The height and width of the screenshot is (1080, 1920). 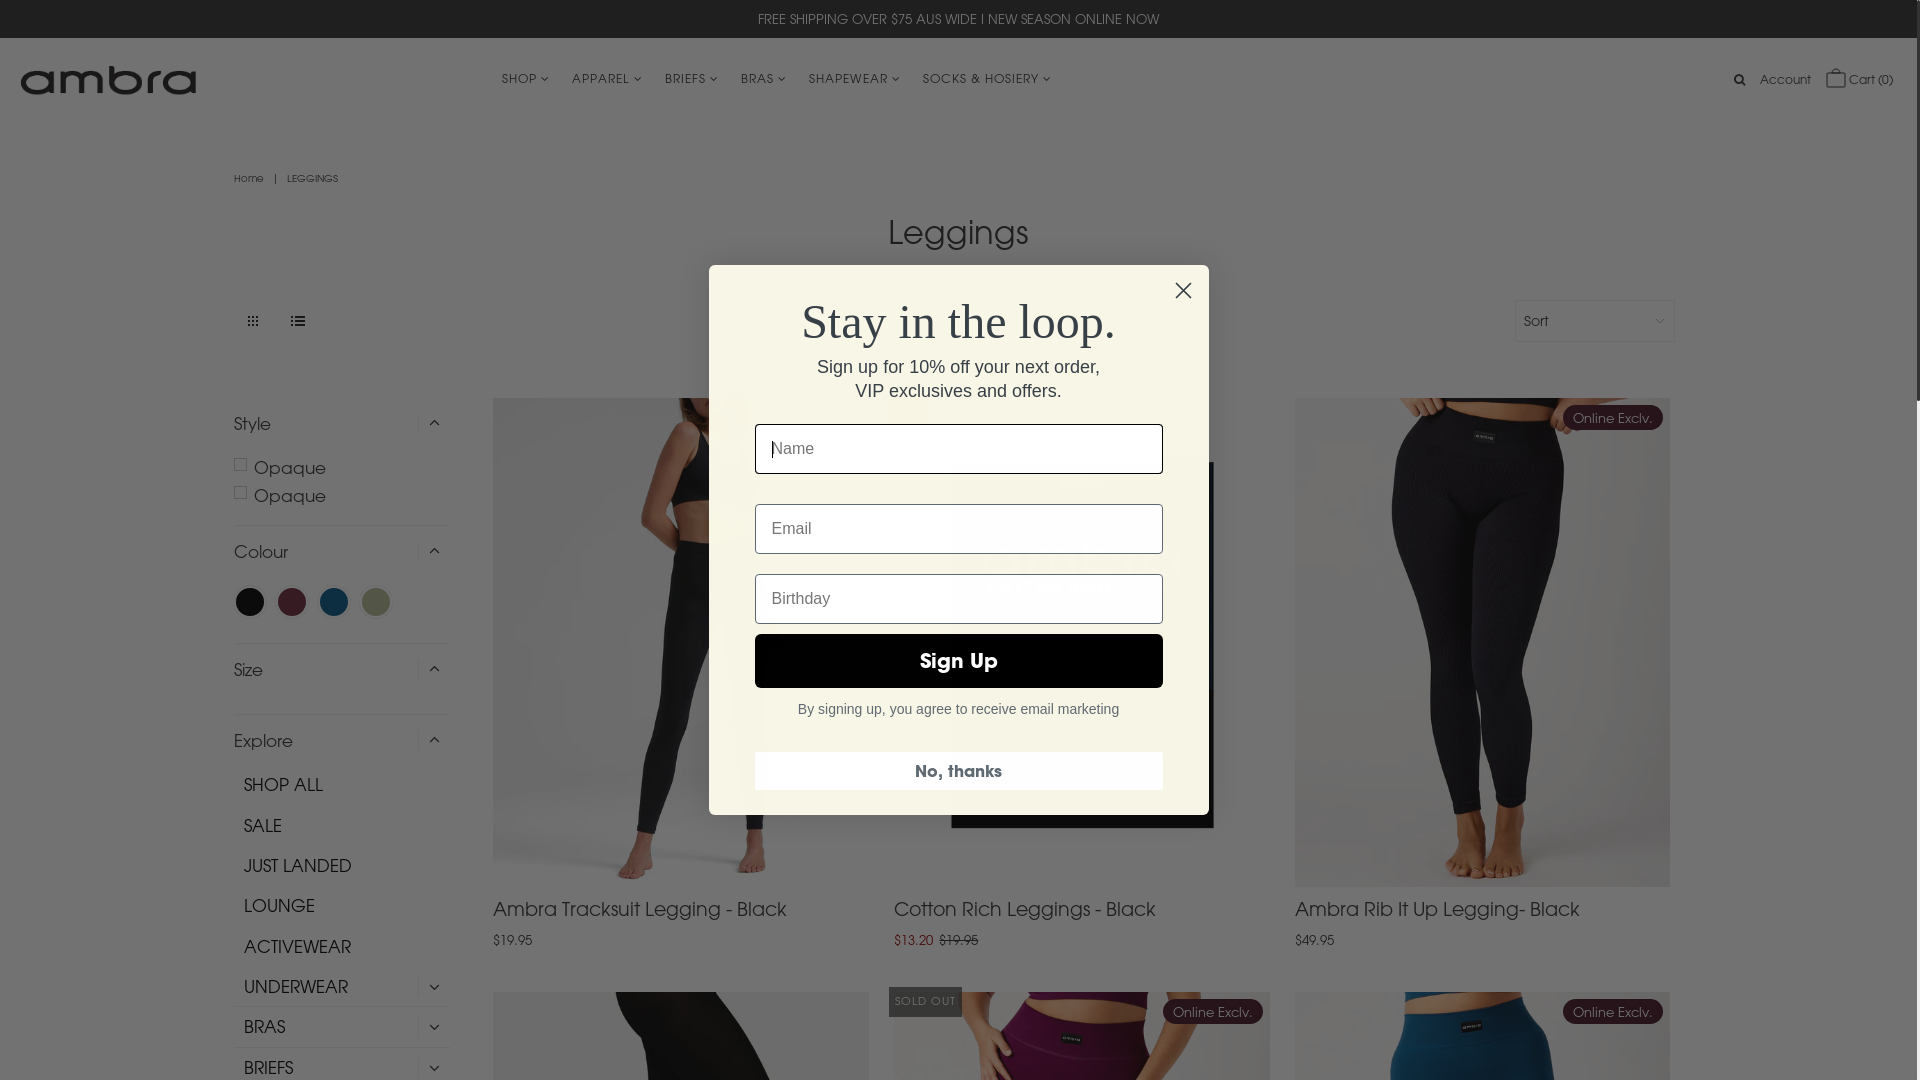 What do you see at coordinates (347, 866) in the screenshot?
I see `JUST LANDED` at bounding box center [347, 866].